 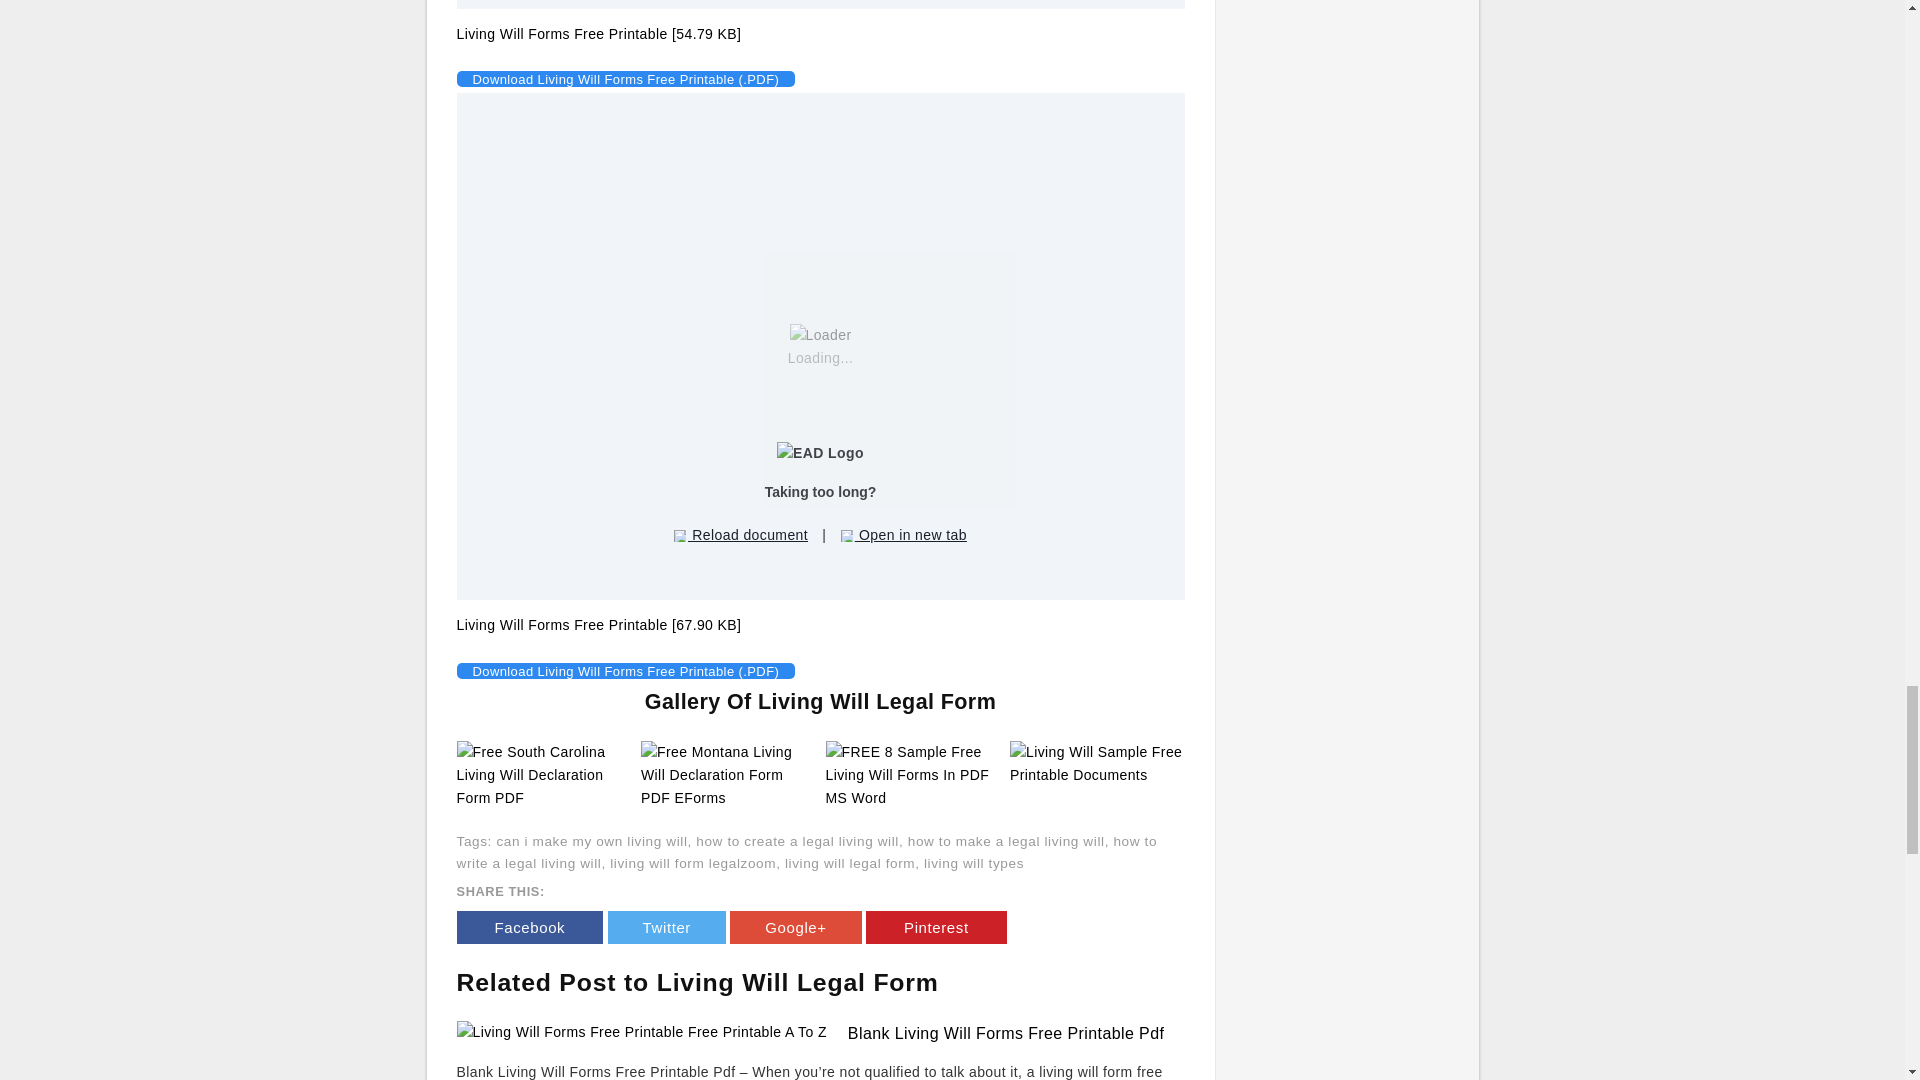 I want to click on can i make my own living will, so click(x=591, y=840).